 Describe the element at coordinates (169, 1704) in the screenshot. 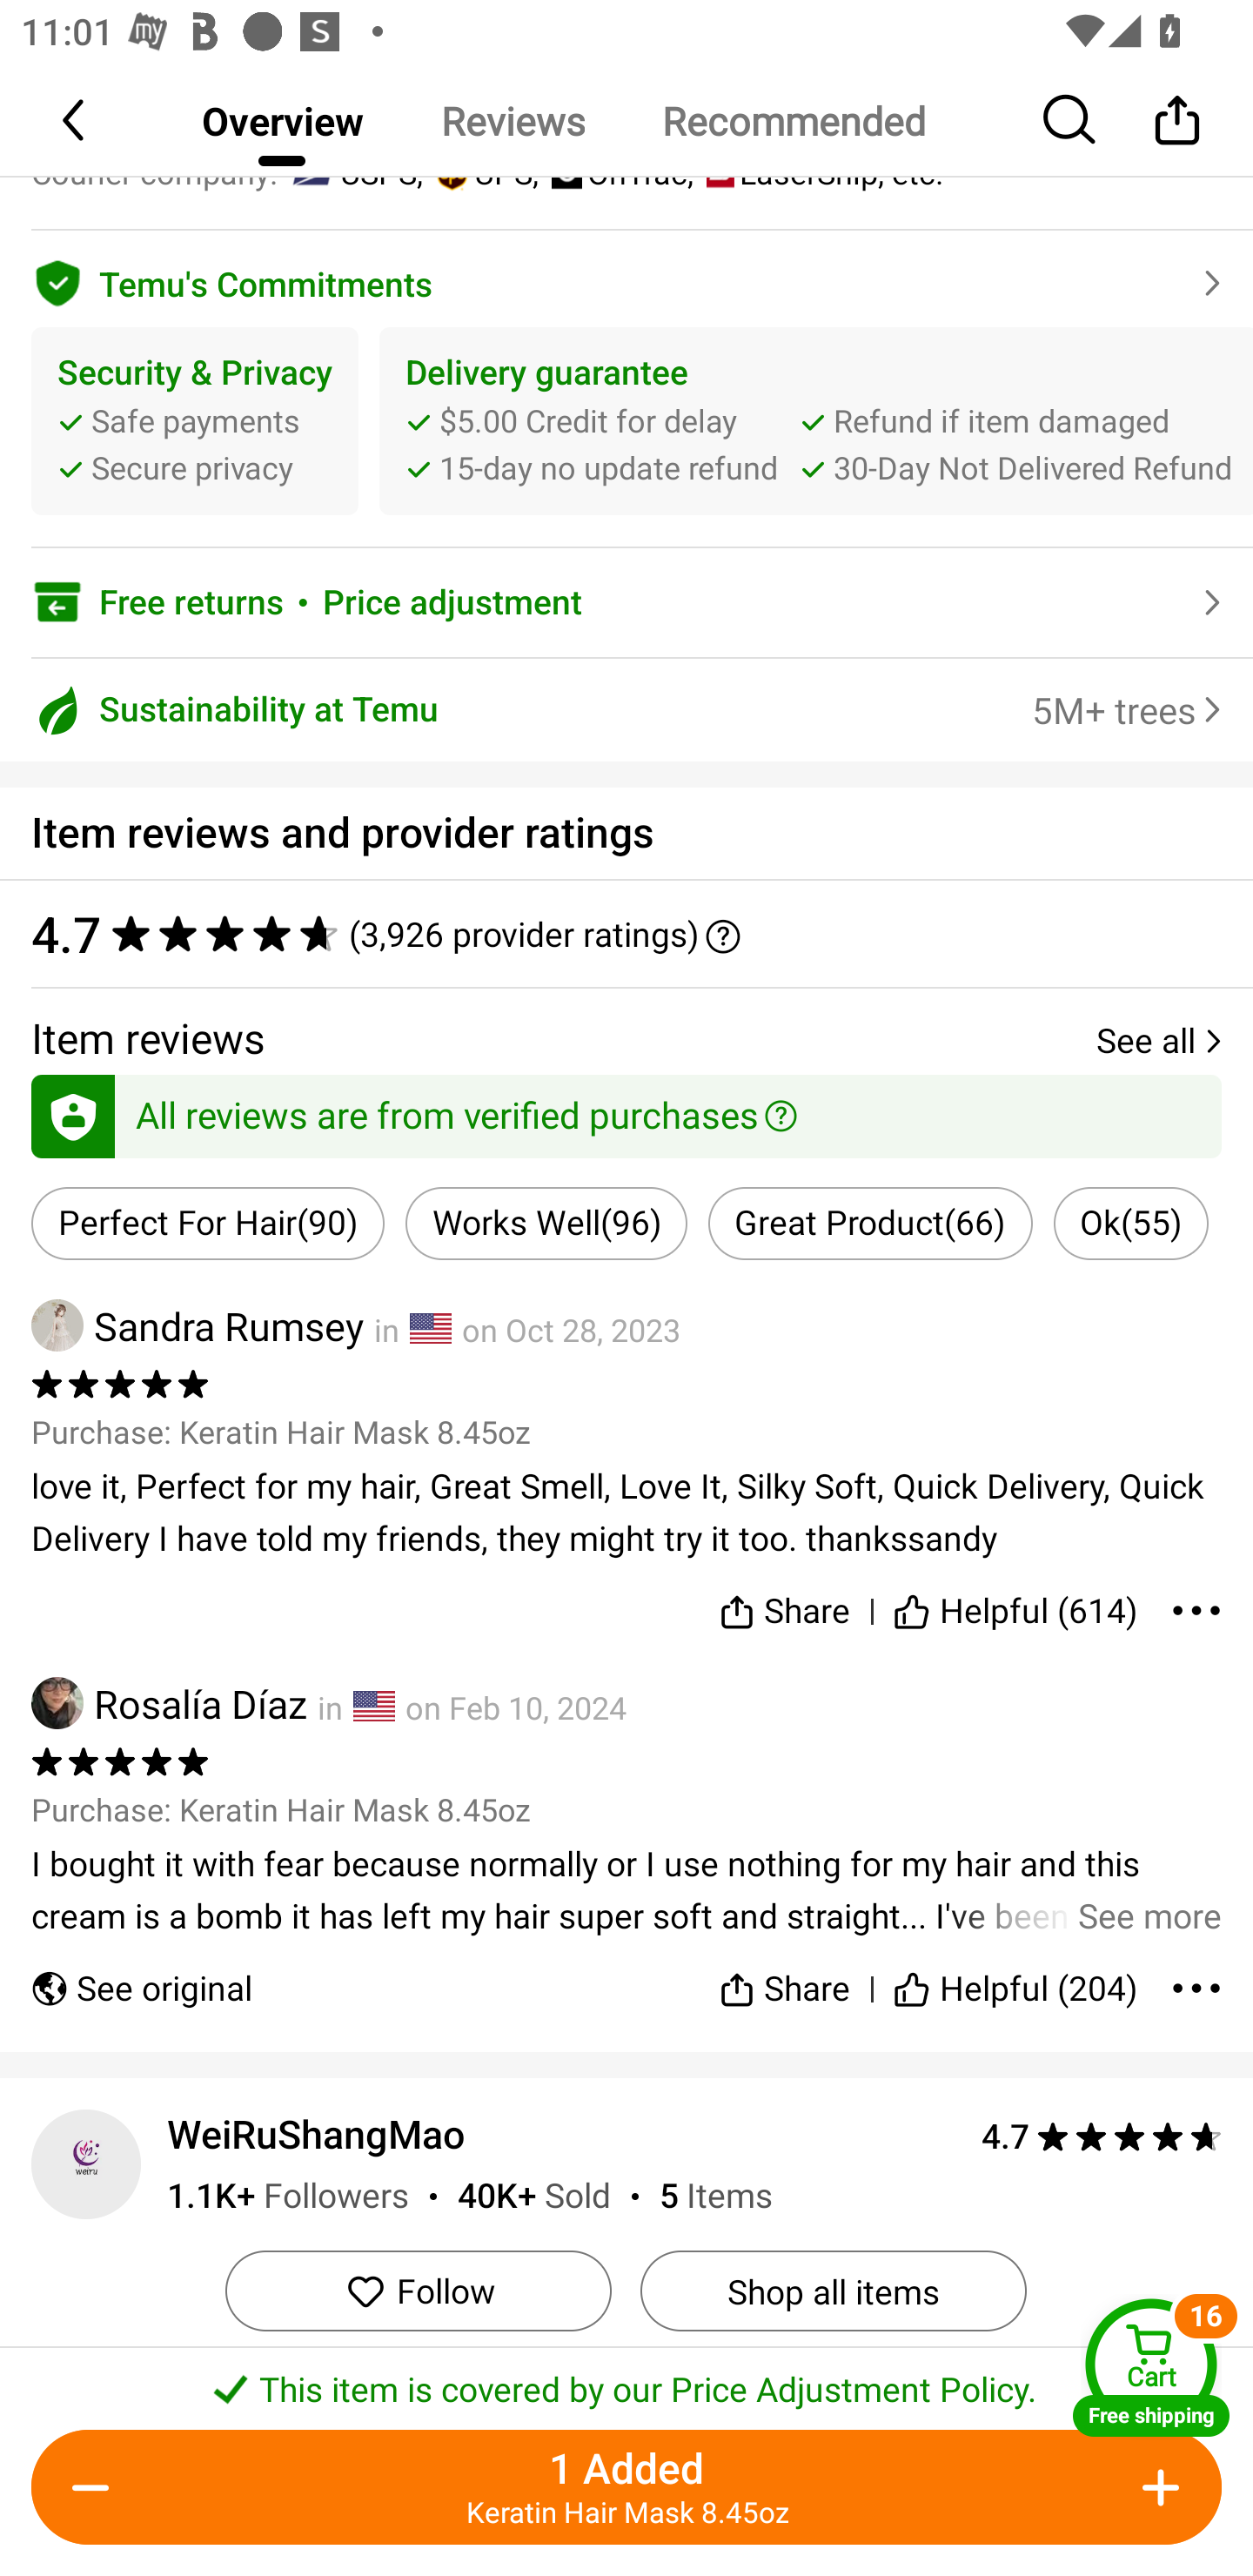

I see `Rosalía Díaz` at that location.